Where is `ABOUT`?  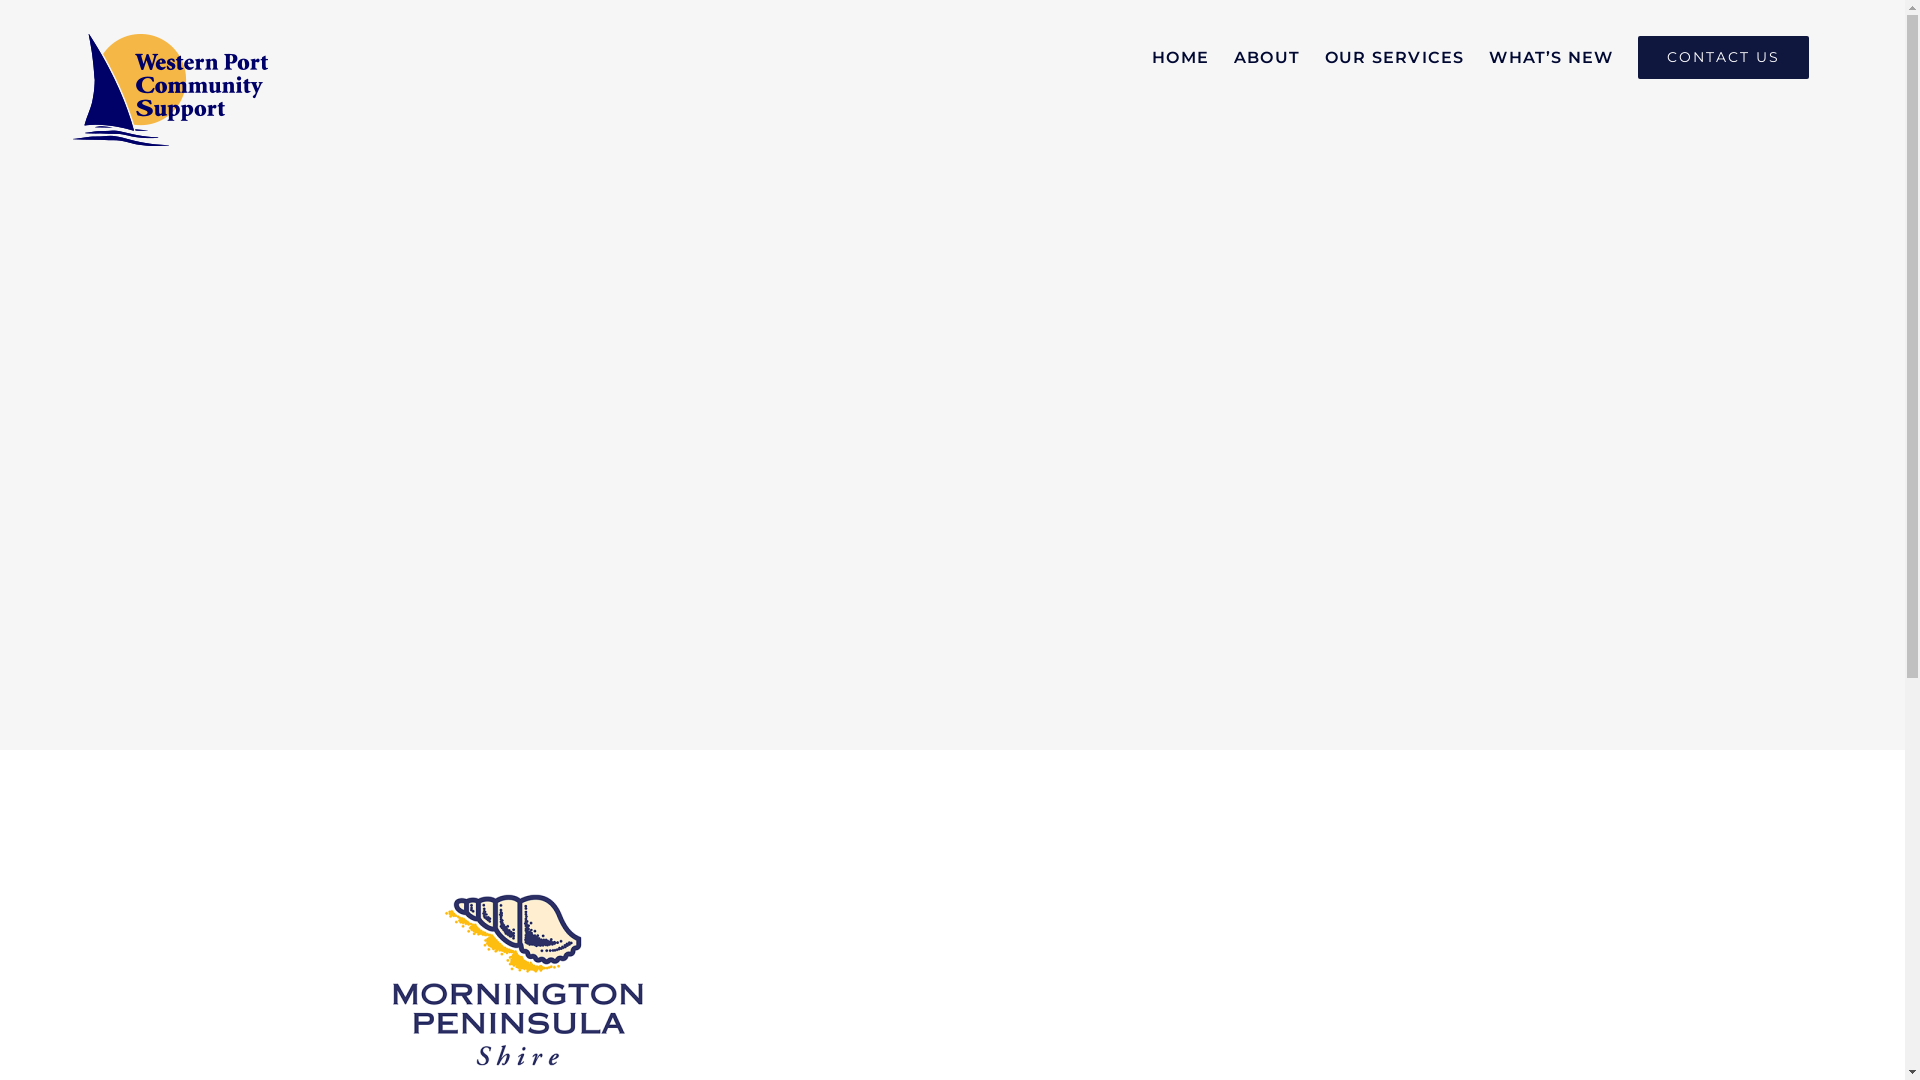 ABOUT is located at coordinates (1267, 58).